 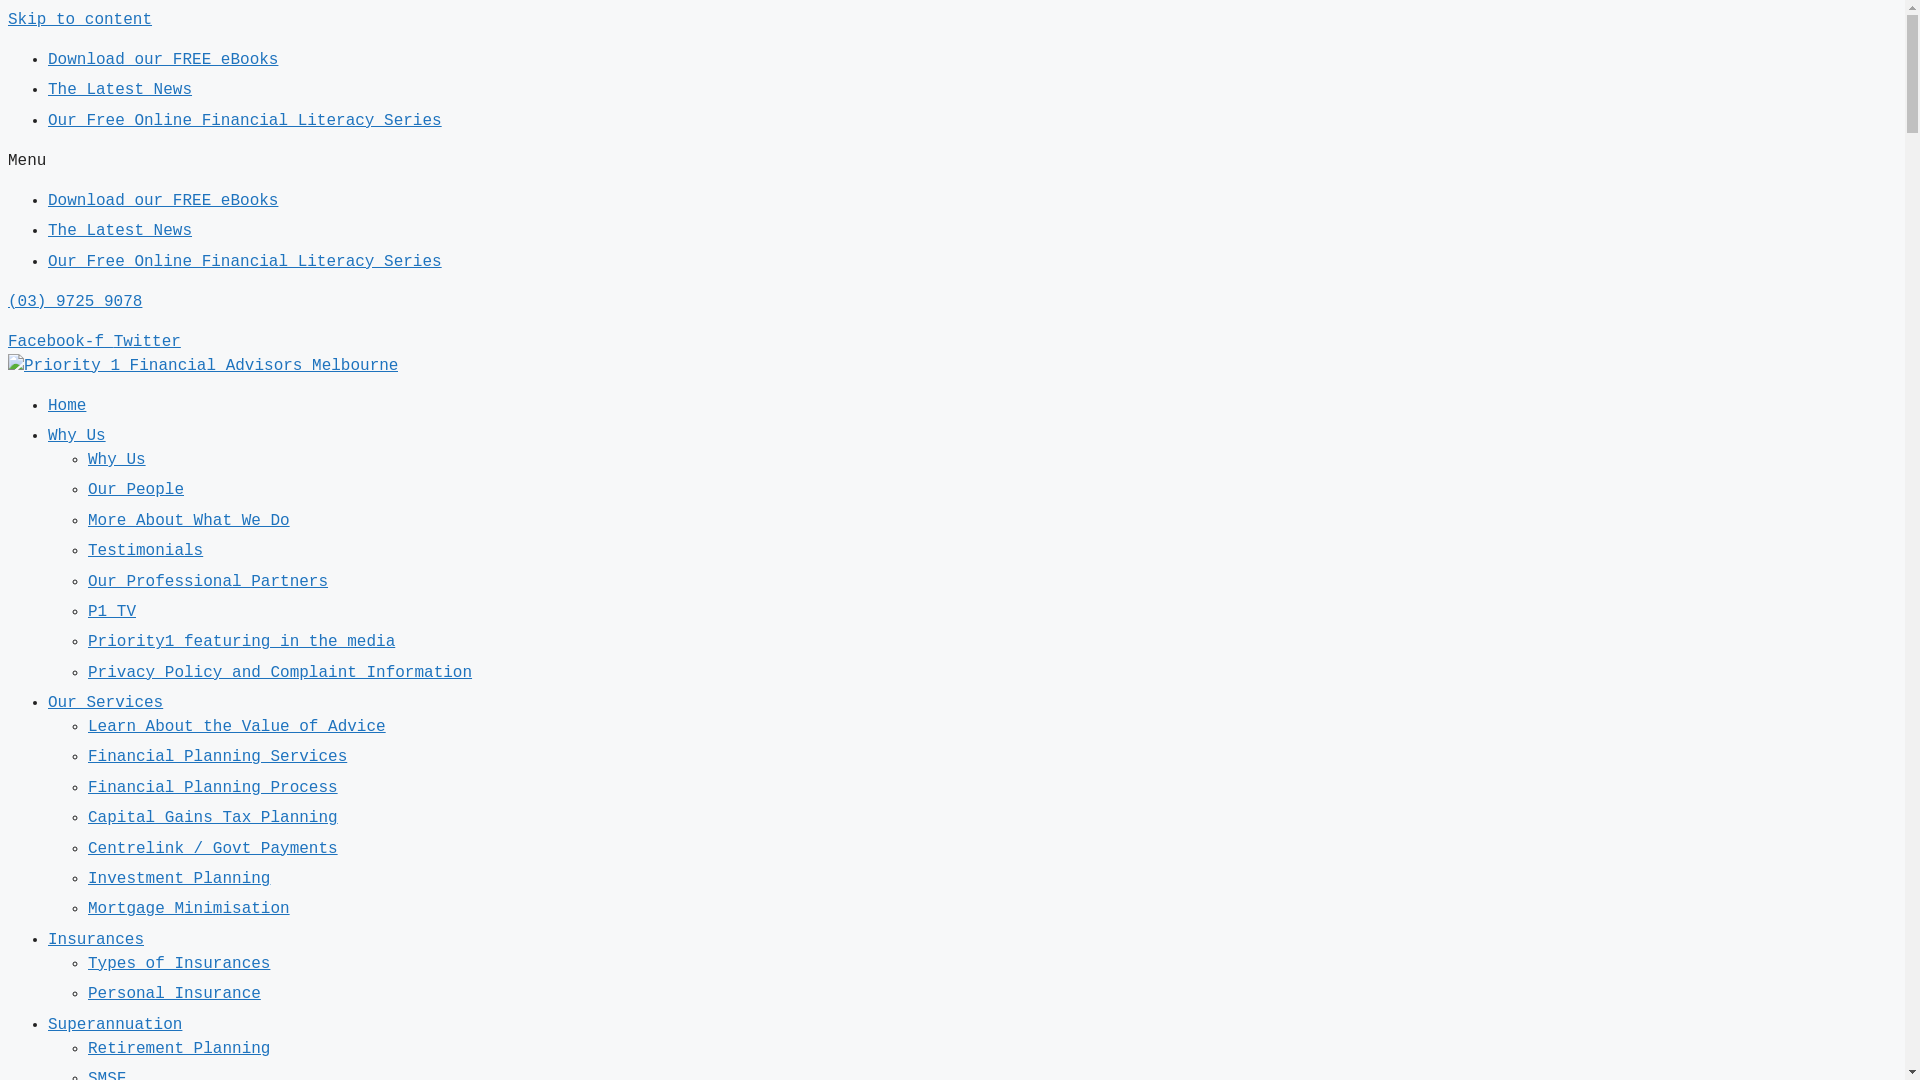 I want to click on Superannuation, so click(x=115, y=1025).